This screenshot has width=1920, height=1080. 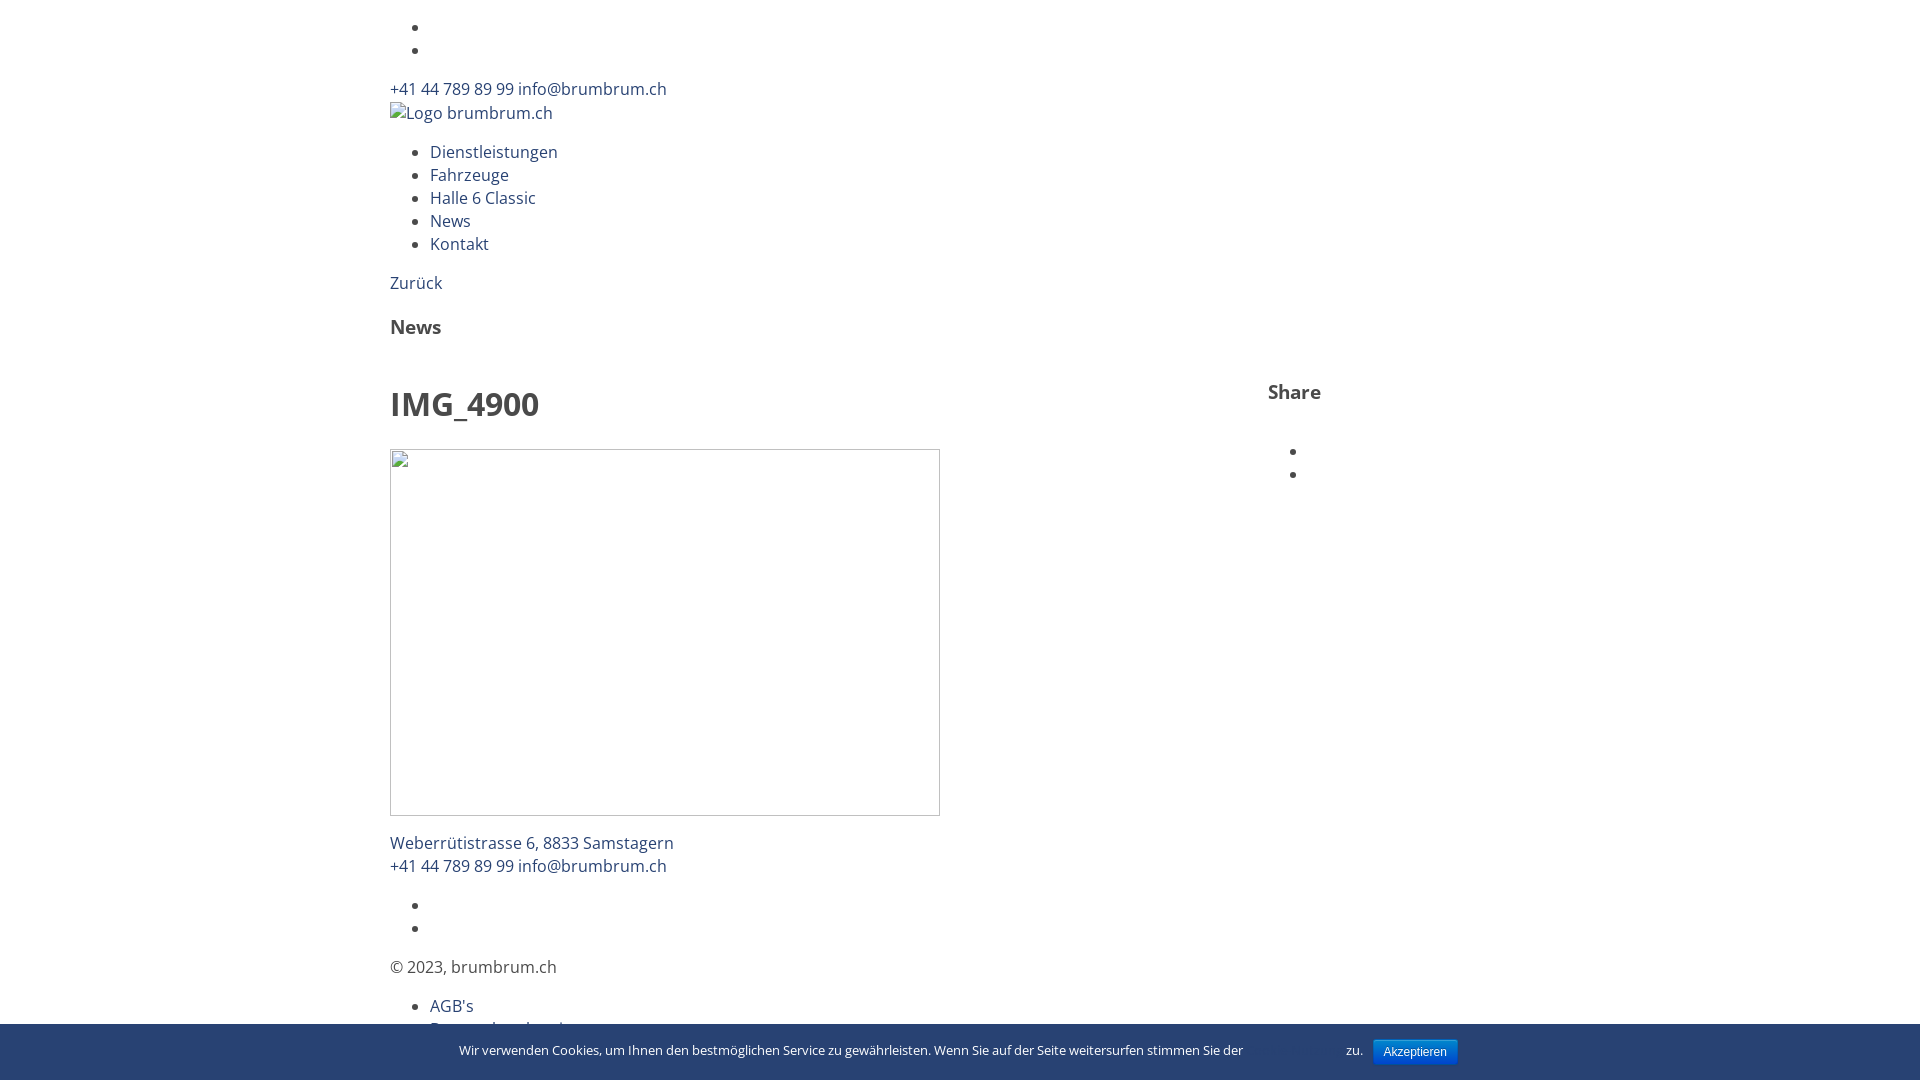 I want to click on Cookie-Nutzung, so click(x=1294, y=1050).